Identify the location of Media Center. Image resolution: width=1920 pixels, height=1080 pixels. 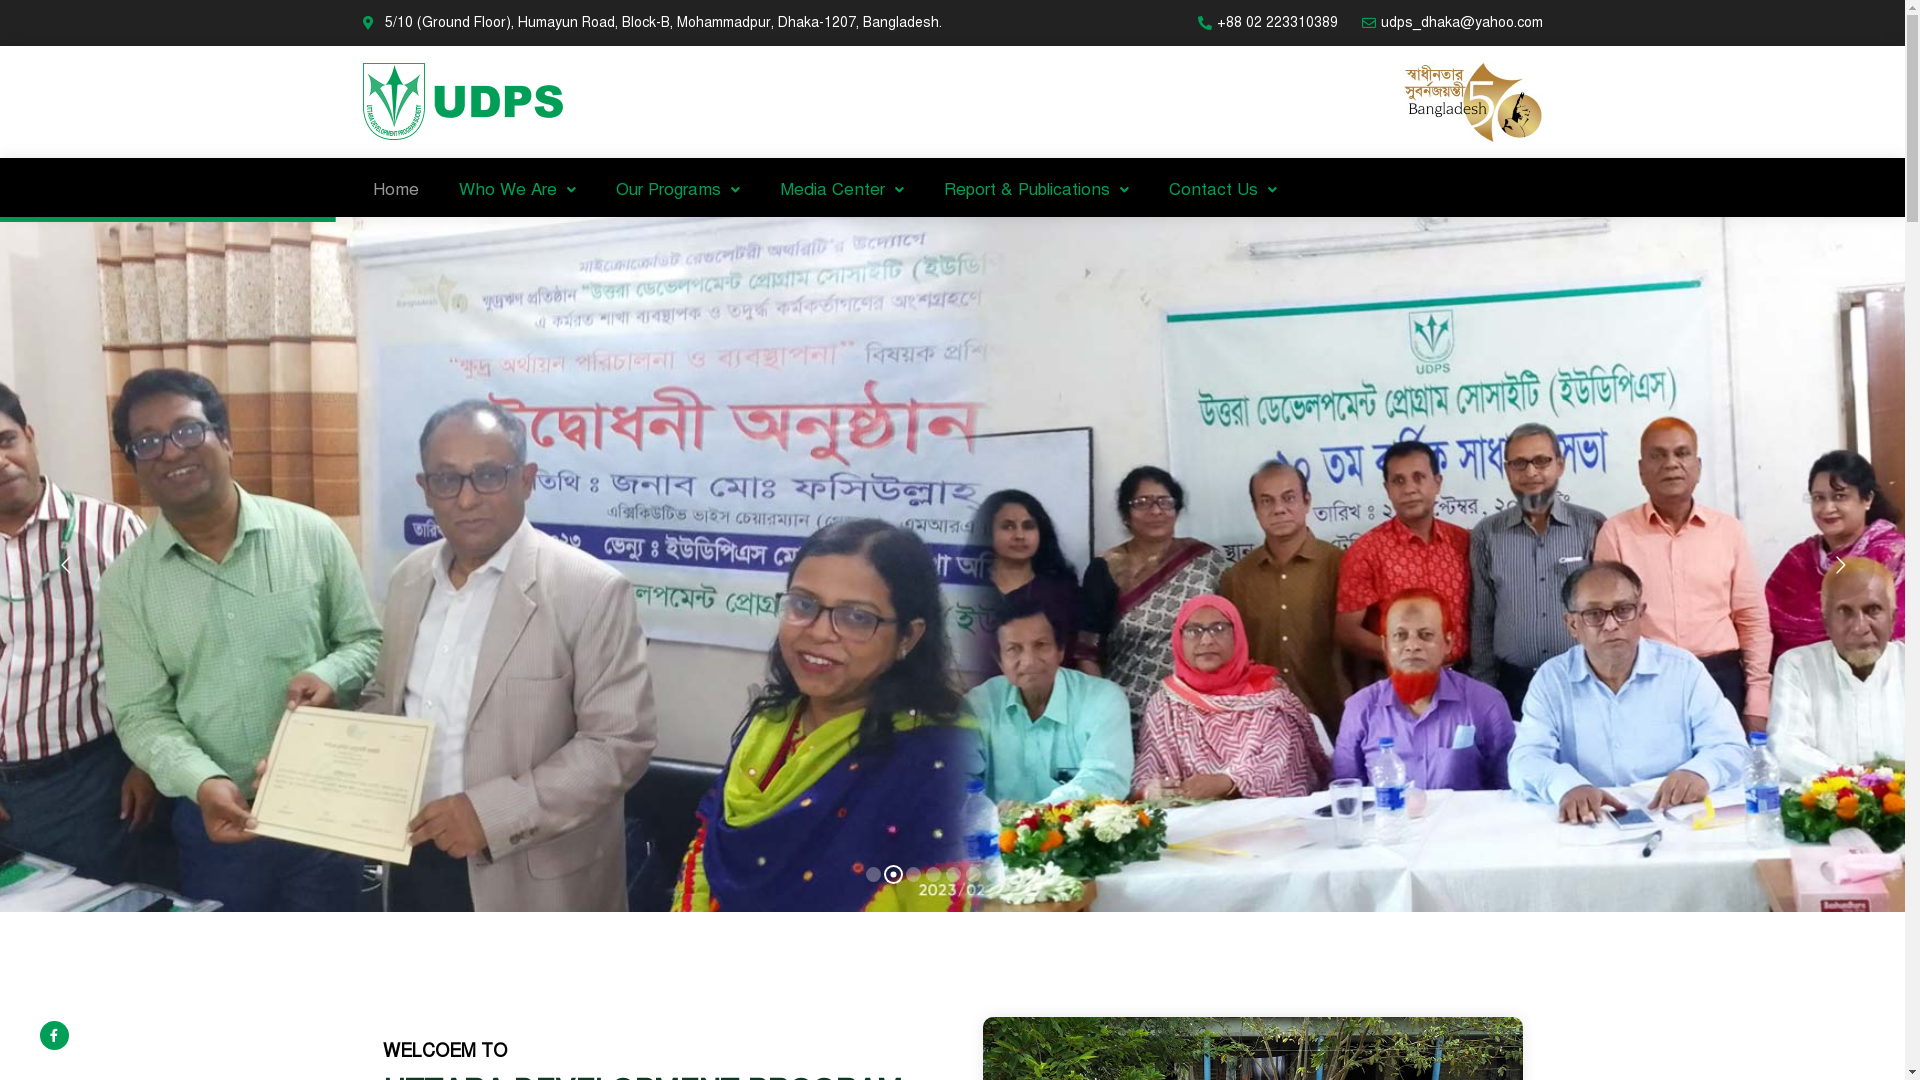
(842, 190).